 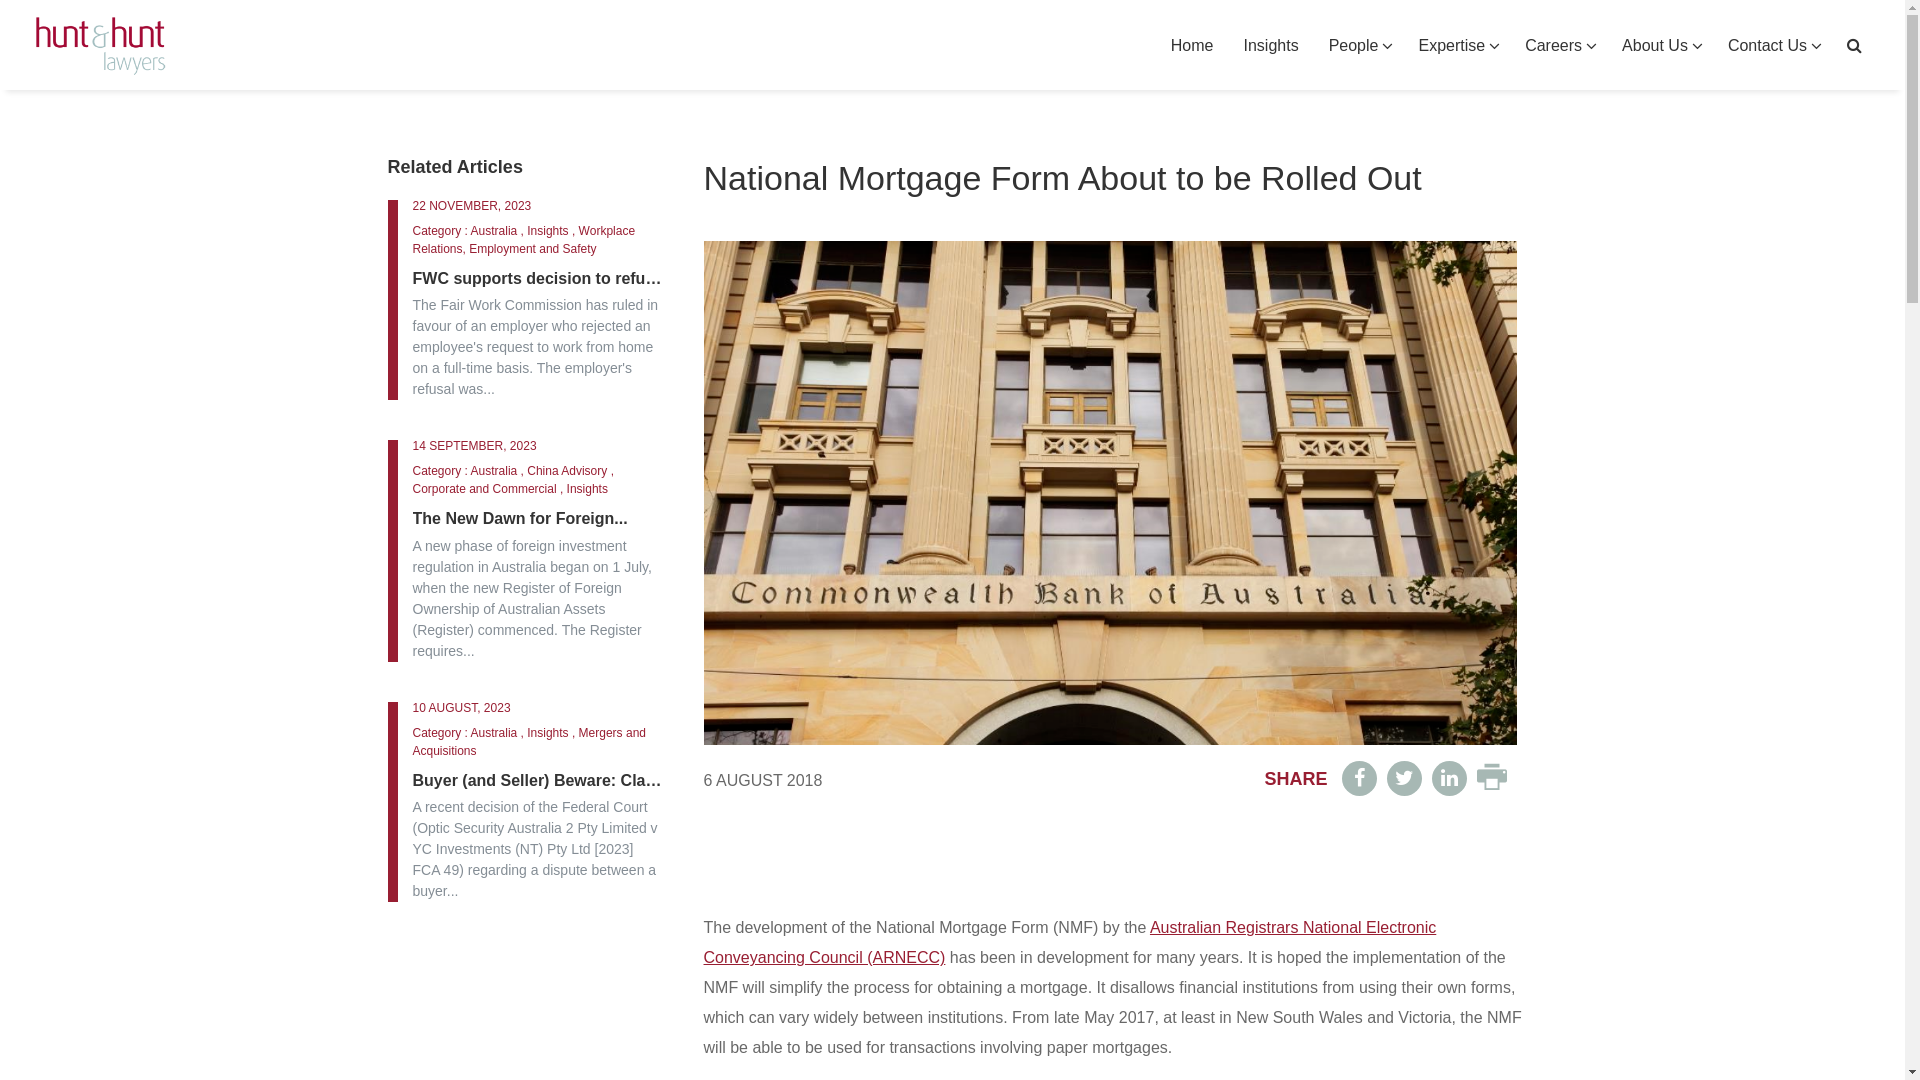 What do you see at coordinates (494, 471) in the screenshot?
I see `Australia` at bounding box center [494, 471].